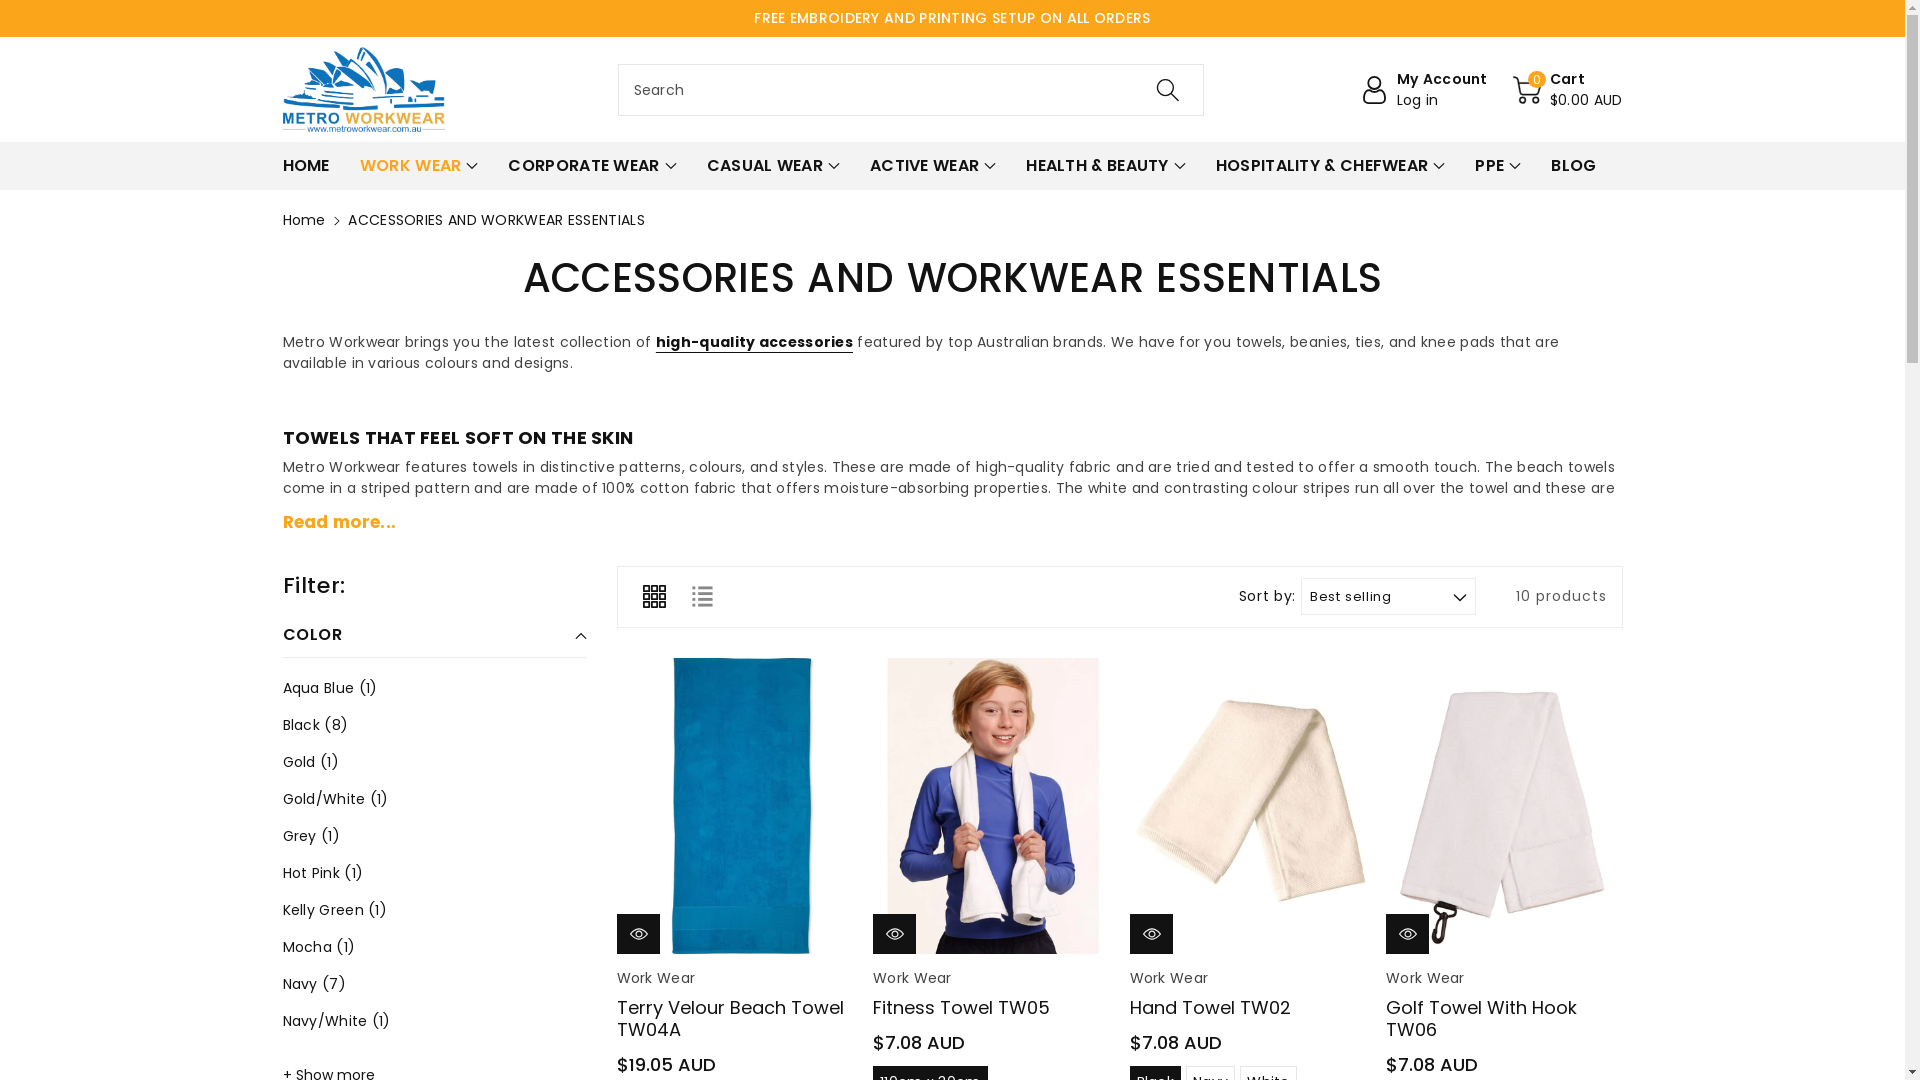  Describe the element at coordinates (1482, 1018) in the screenshot. I see `Golf Towel With Hook TW06` at that location.